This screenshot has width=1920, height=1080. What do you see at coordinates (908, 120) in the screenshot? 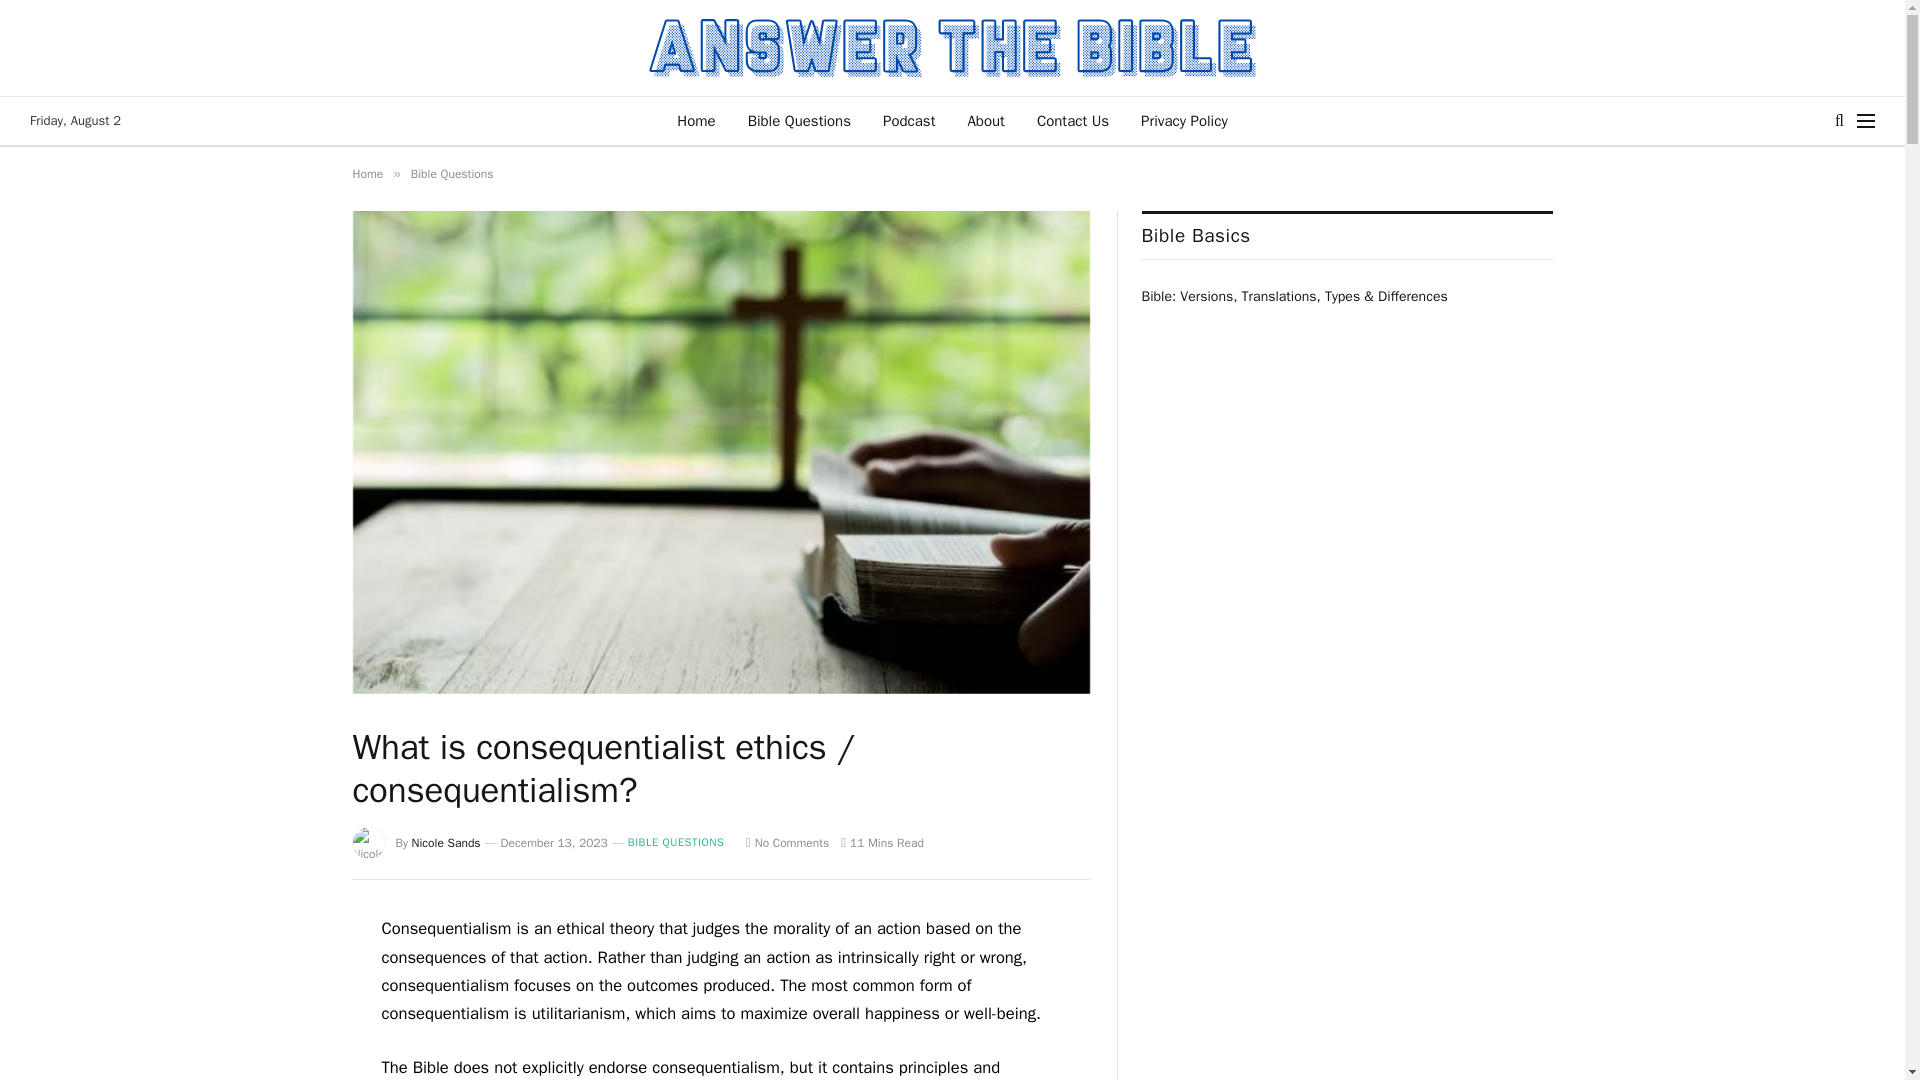
I see `Podcast` at bounding box center [908, 120].